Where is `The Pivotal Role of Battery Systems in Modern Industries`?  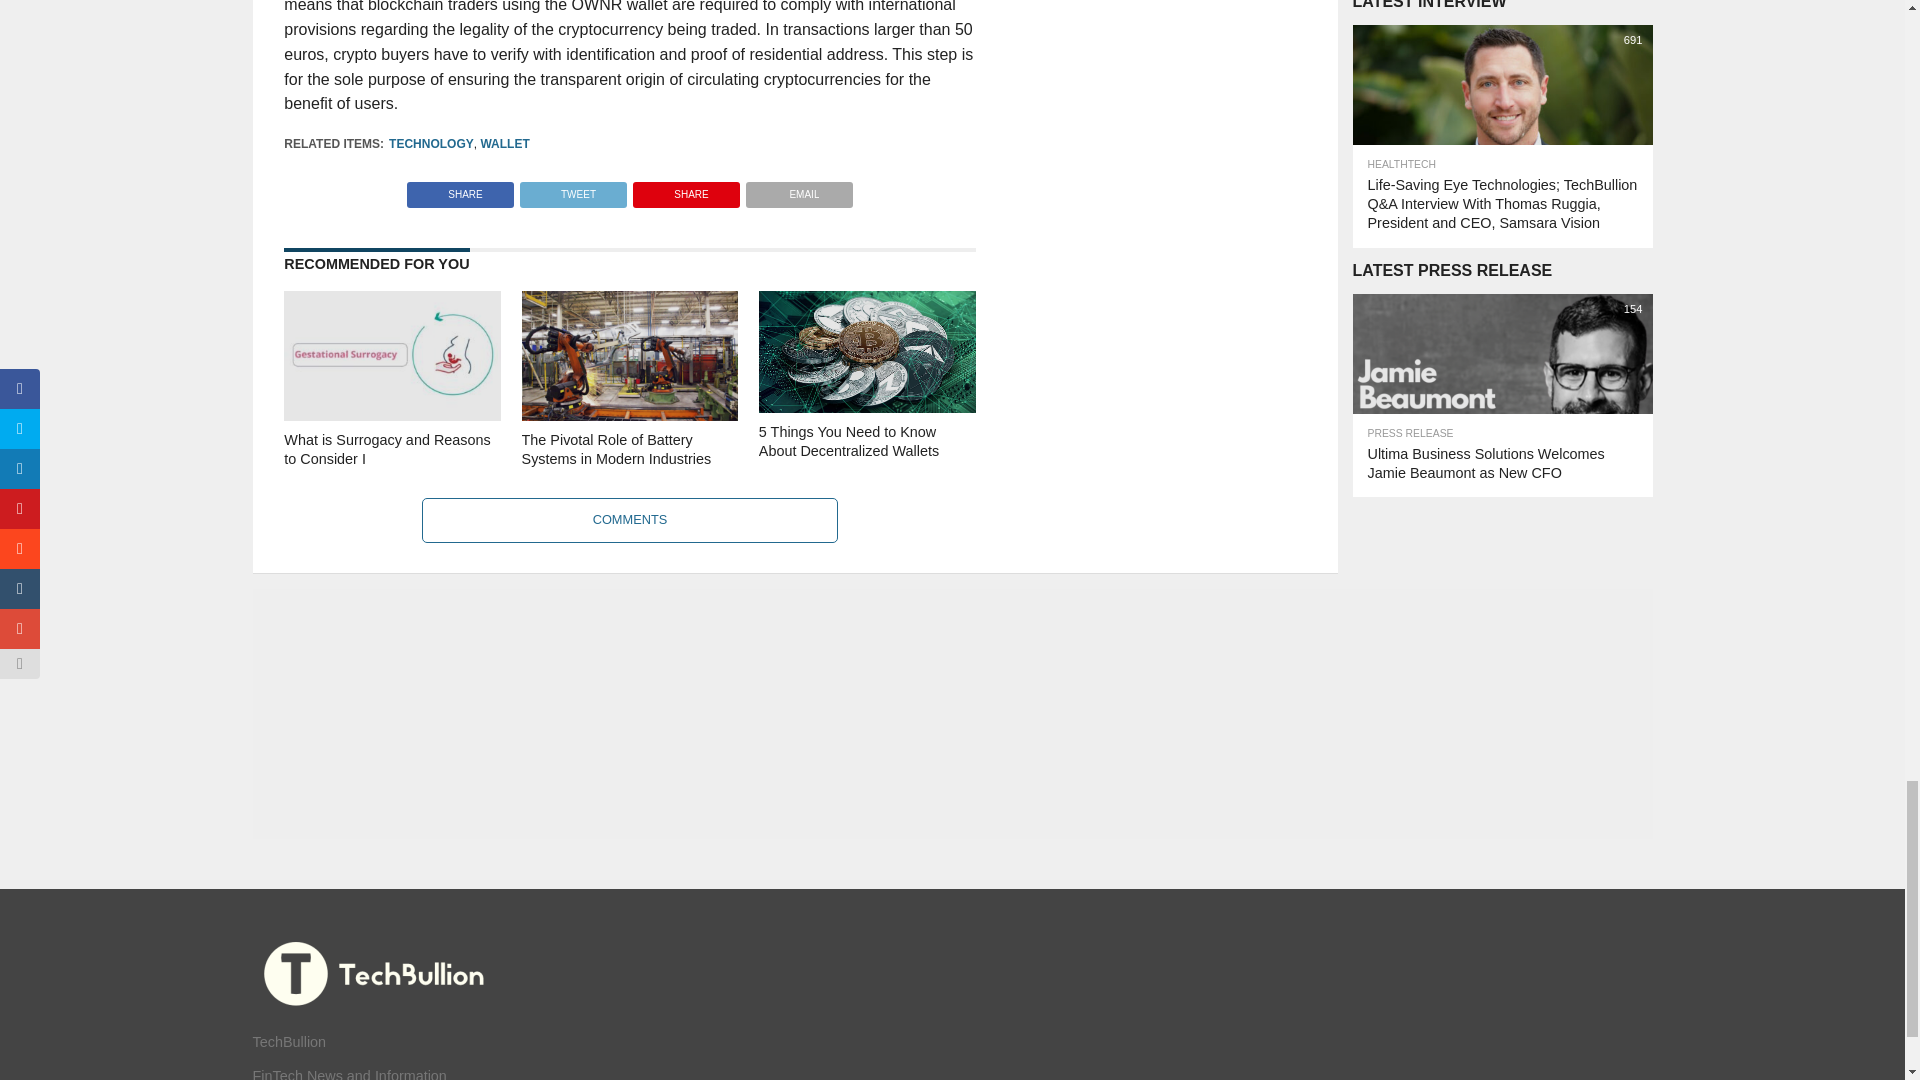
The Pivotal Role of Battery Systems in Modern Industries is located at coordinates (630, 416).